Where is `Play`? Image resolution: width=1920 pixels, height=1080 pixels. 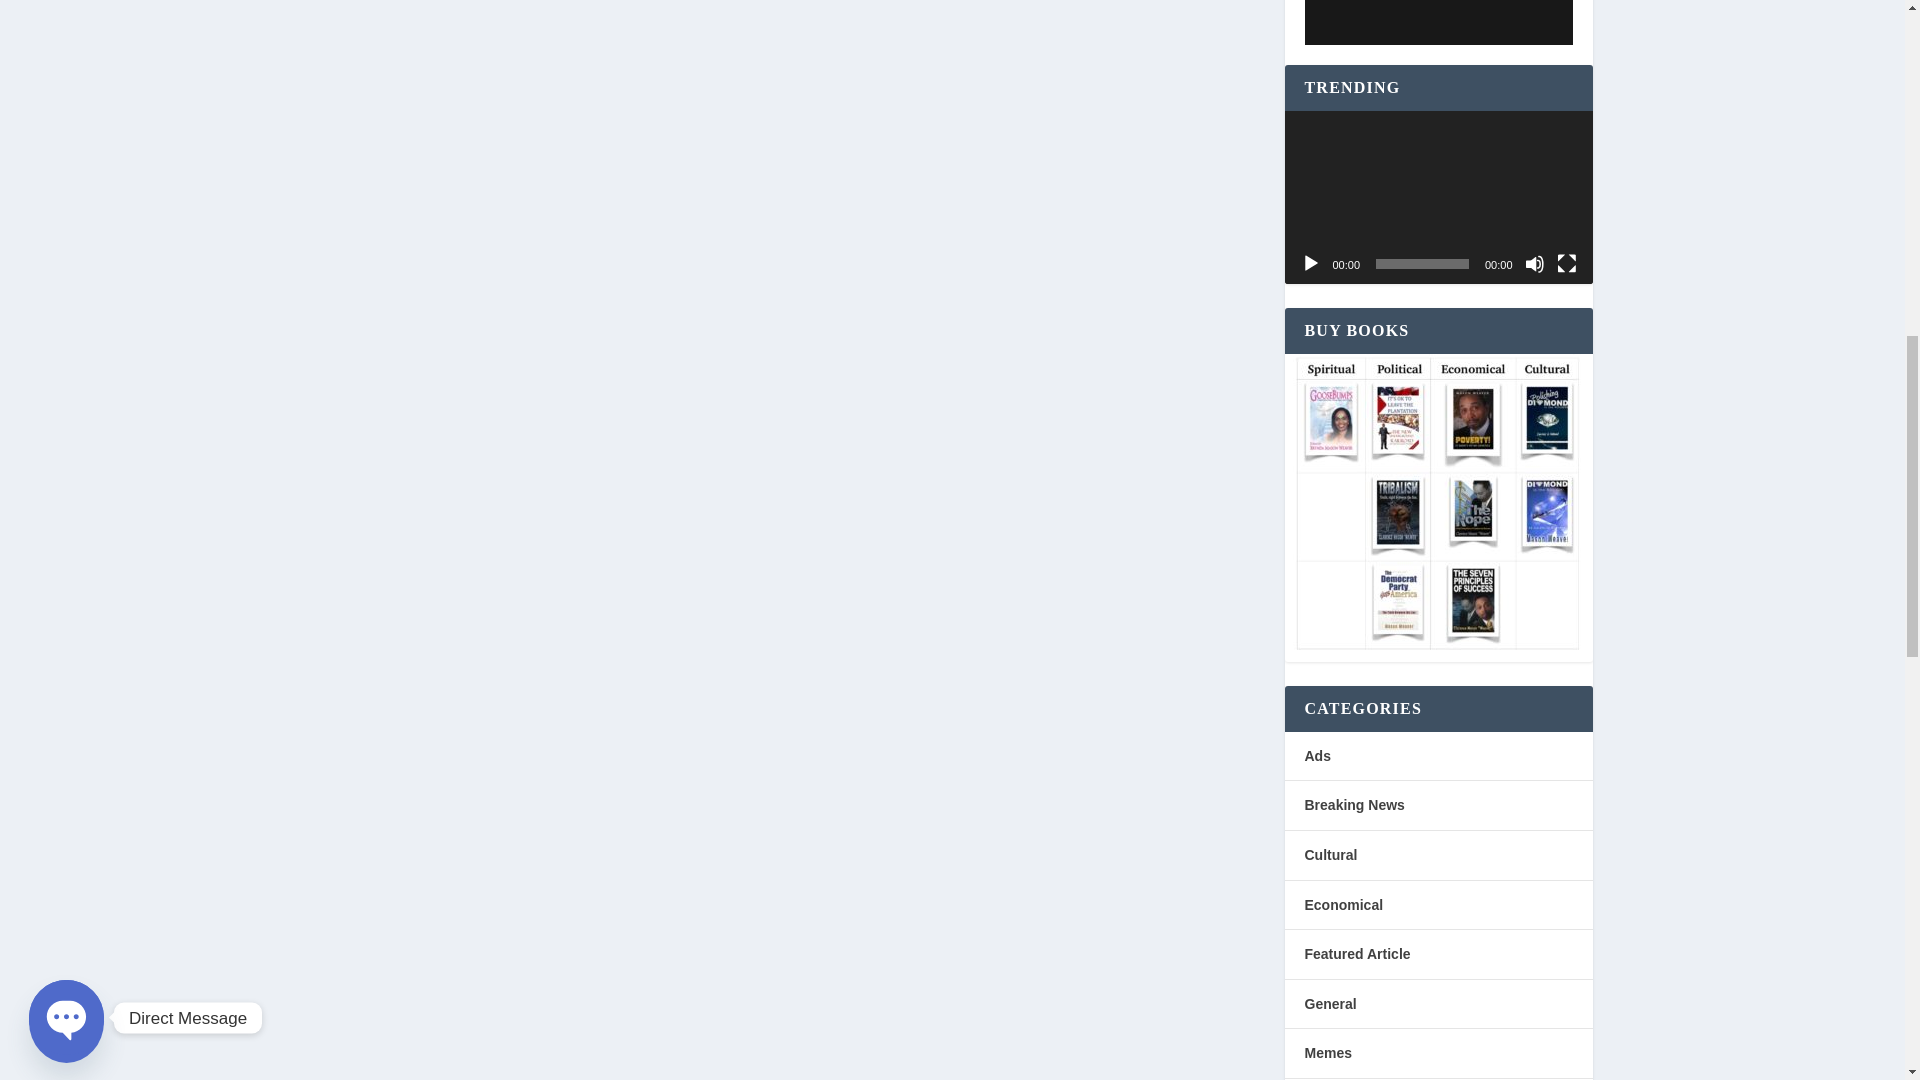 Play is located at coordinates (1310, 264).